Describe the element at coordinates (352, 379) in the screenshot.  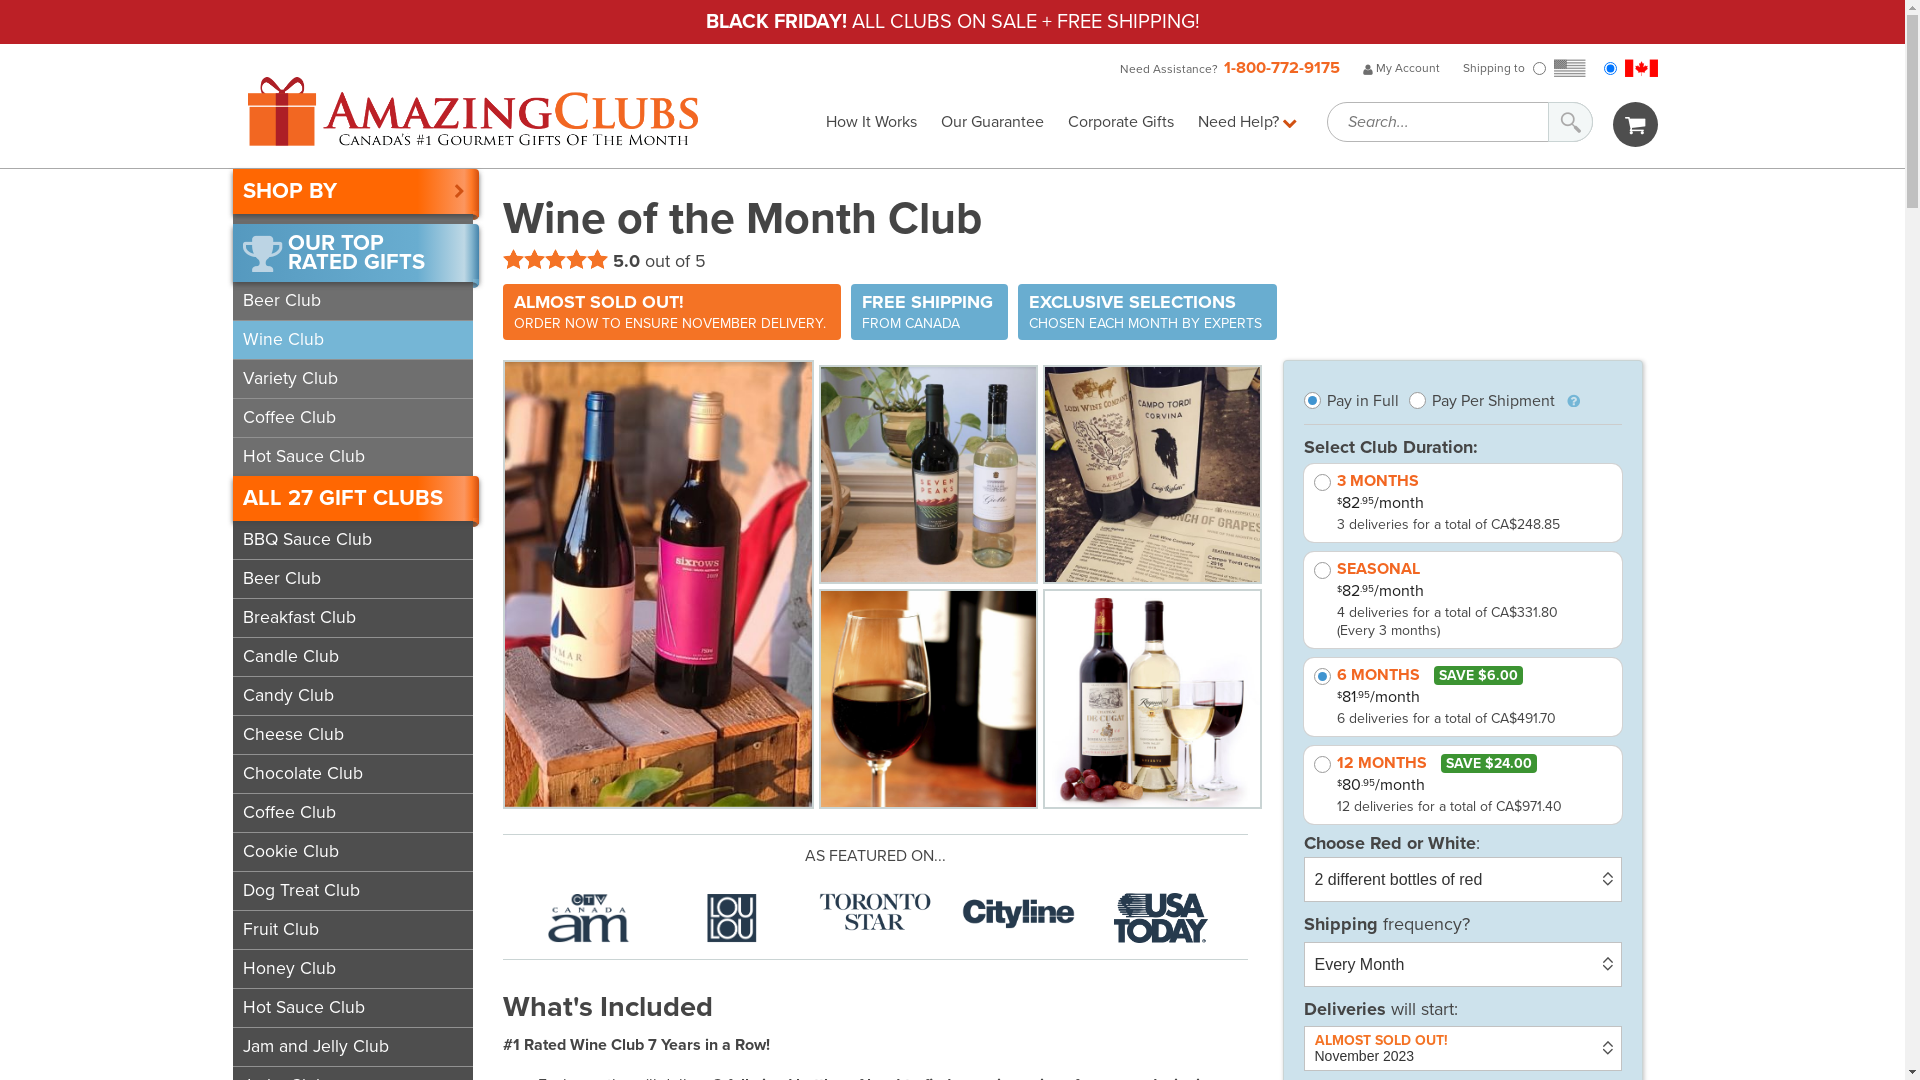
I see `Variety Club` at that location.